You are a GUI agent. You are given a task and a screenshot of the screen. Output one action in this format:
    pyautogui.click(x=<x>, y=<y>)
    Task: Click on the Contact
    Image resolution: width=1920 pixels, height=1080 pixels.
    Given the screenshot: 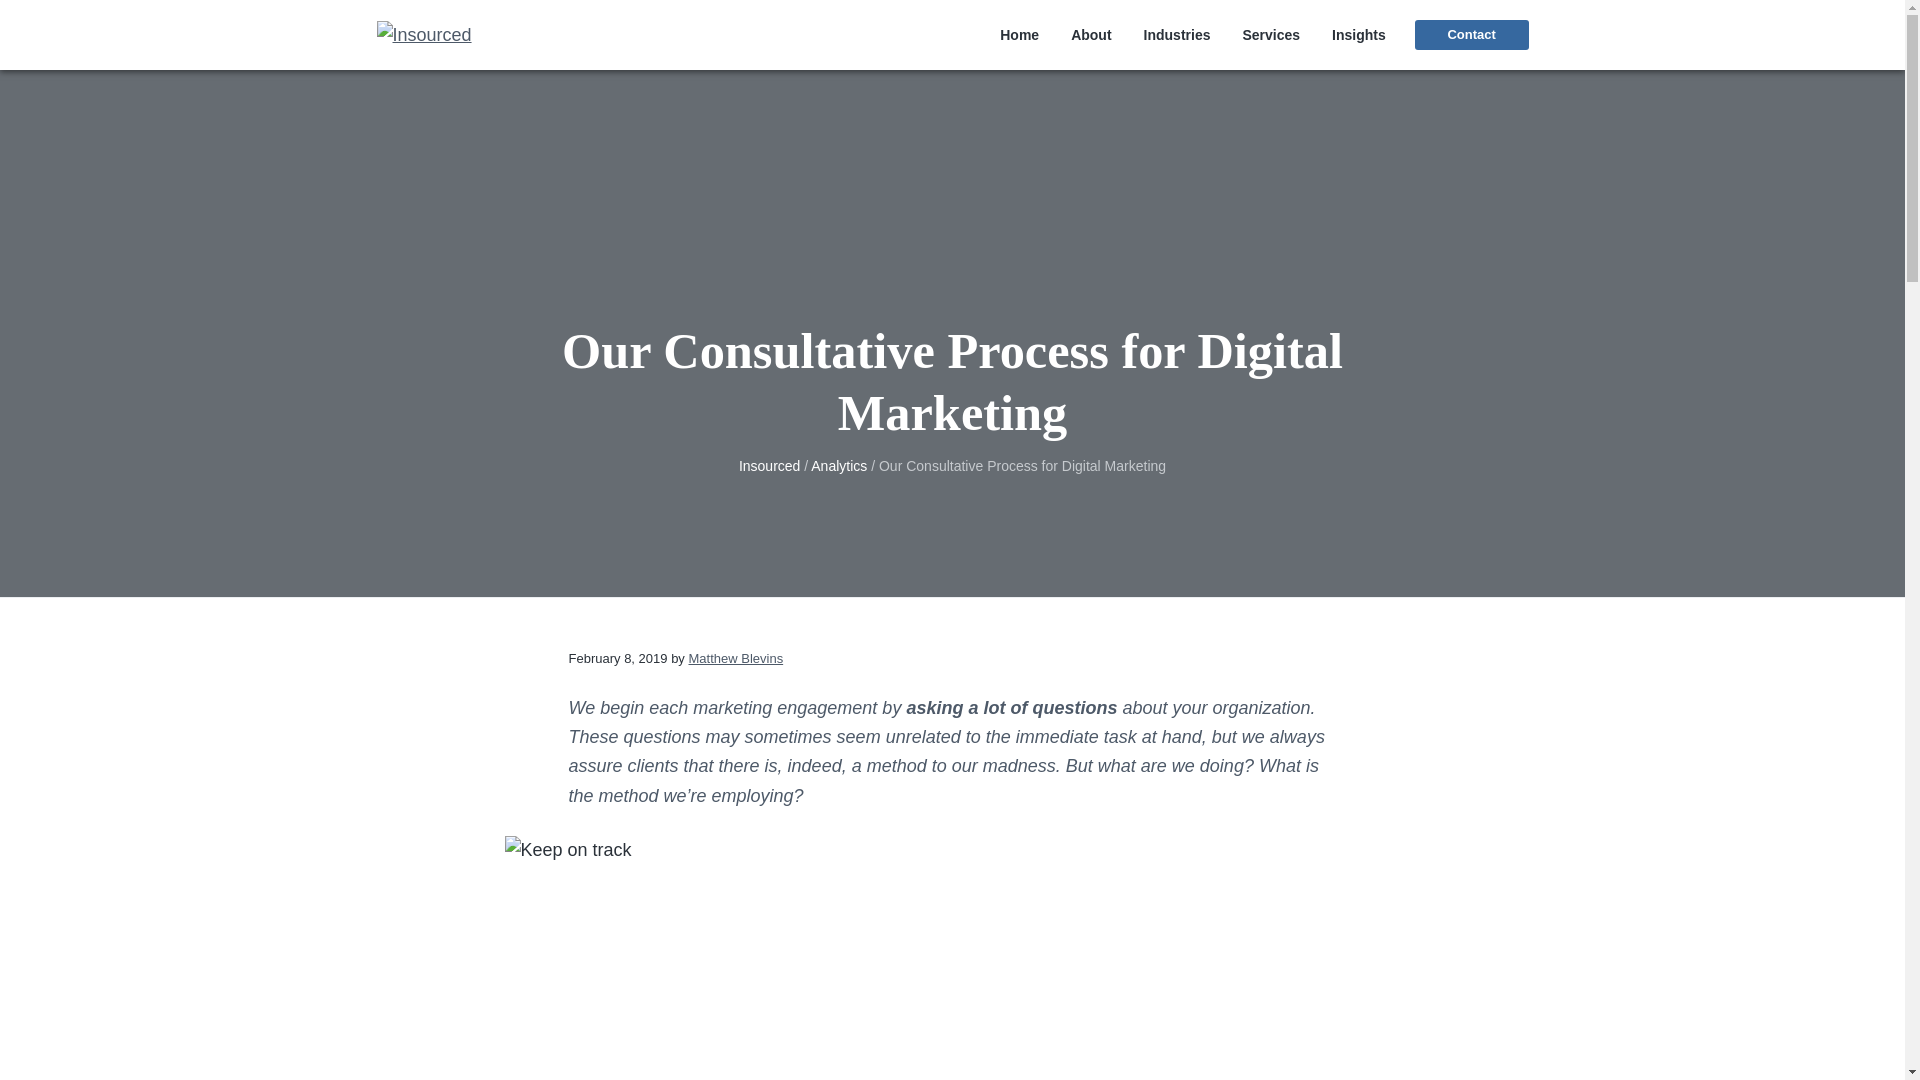 What is the action you would take?
    pyautogui.click(x=1471, y=34)
    